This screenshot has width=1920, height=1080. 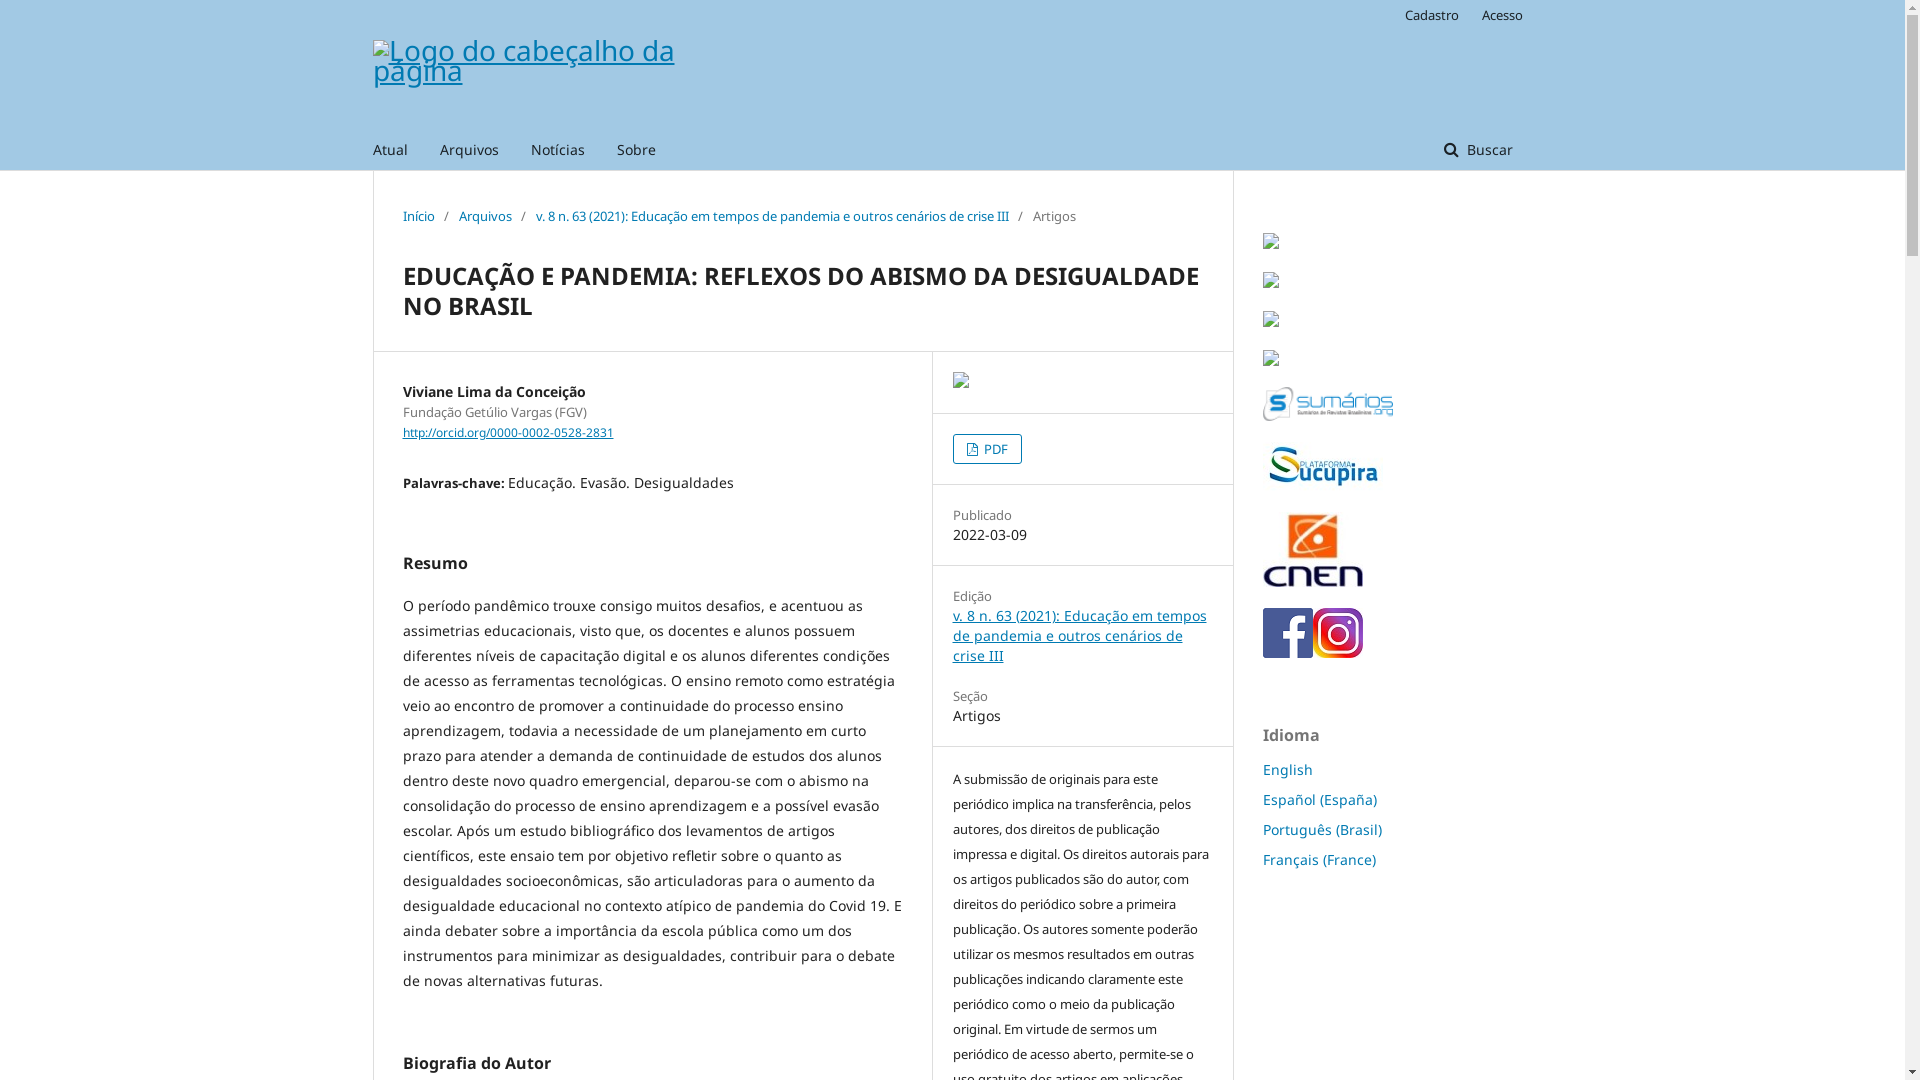 What do you see at coordinates (986, 449) in the screenshot?
I see `PDF` at bounding box center [986, 449].